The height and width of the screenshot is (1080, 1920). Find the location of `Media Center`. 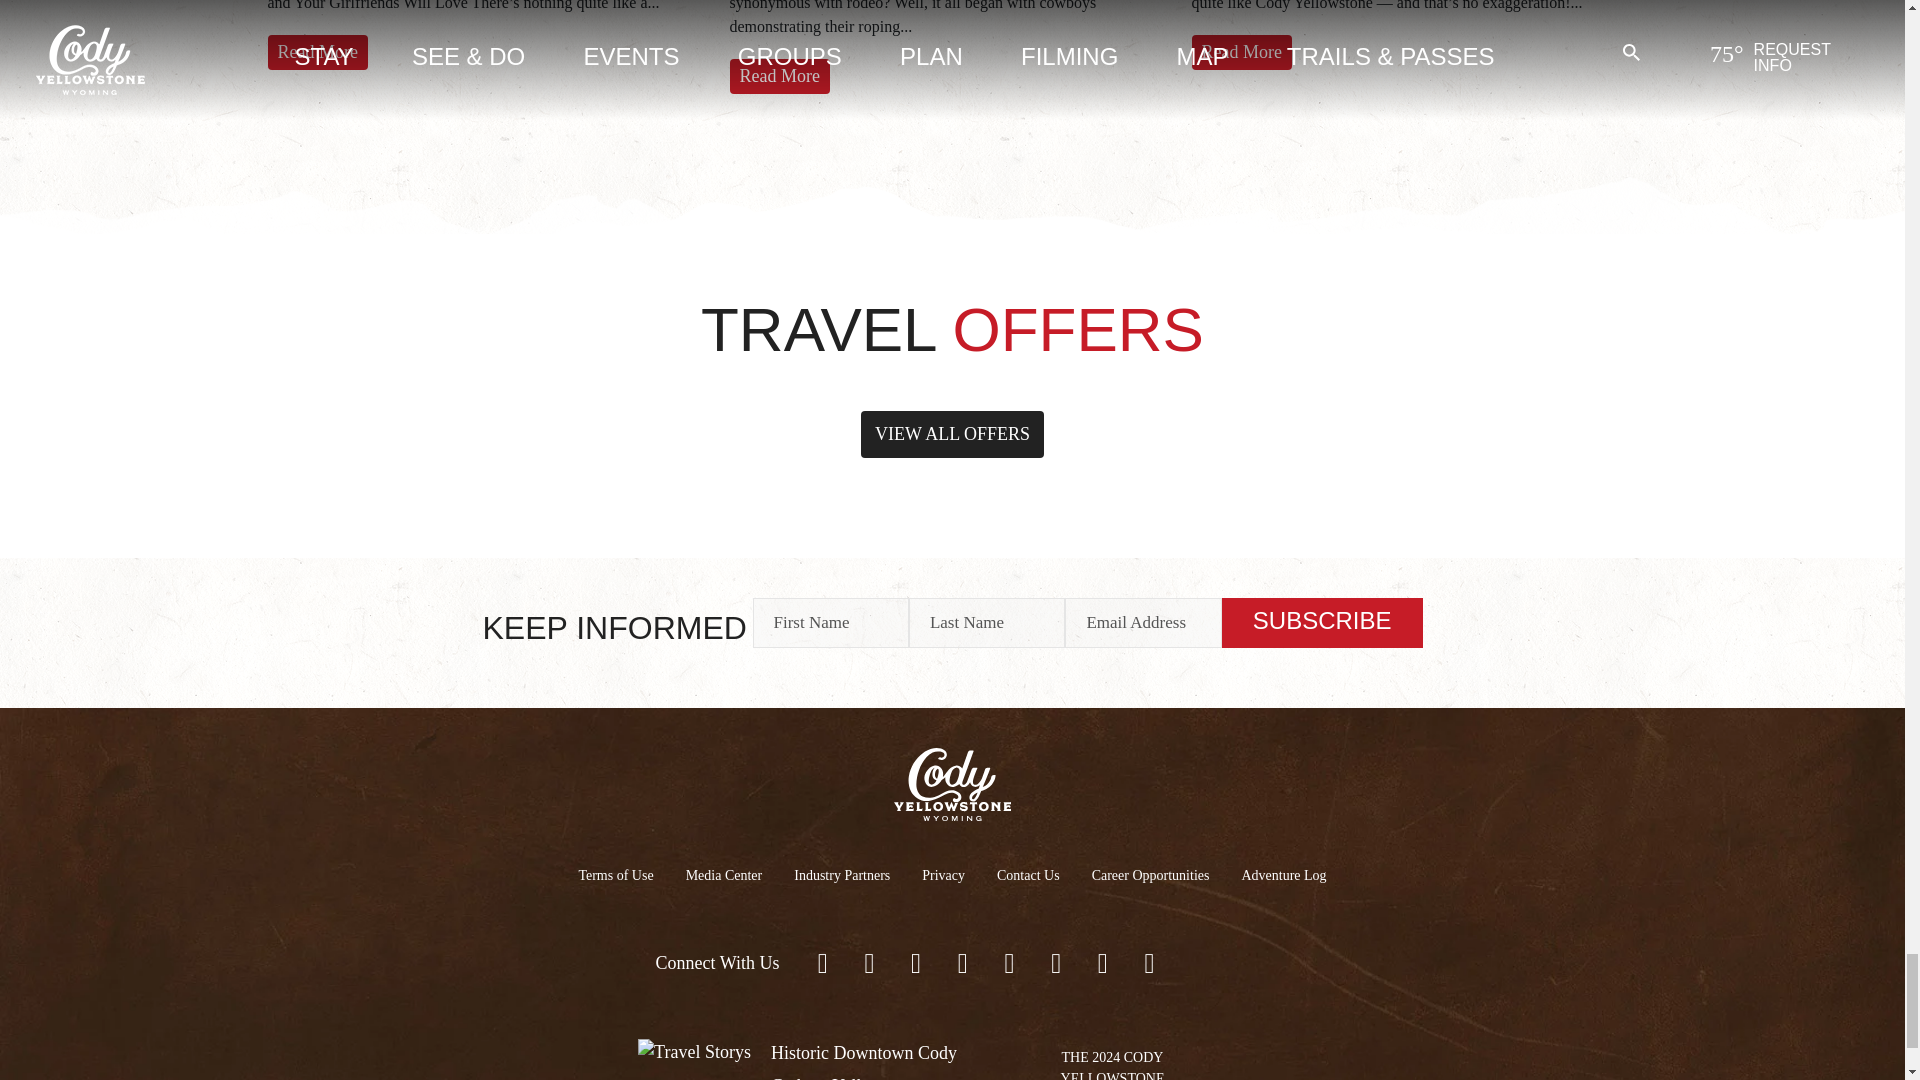

Media Center is located at coordinates (724, 874).